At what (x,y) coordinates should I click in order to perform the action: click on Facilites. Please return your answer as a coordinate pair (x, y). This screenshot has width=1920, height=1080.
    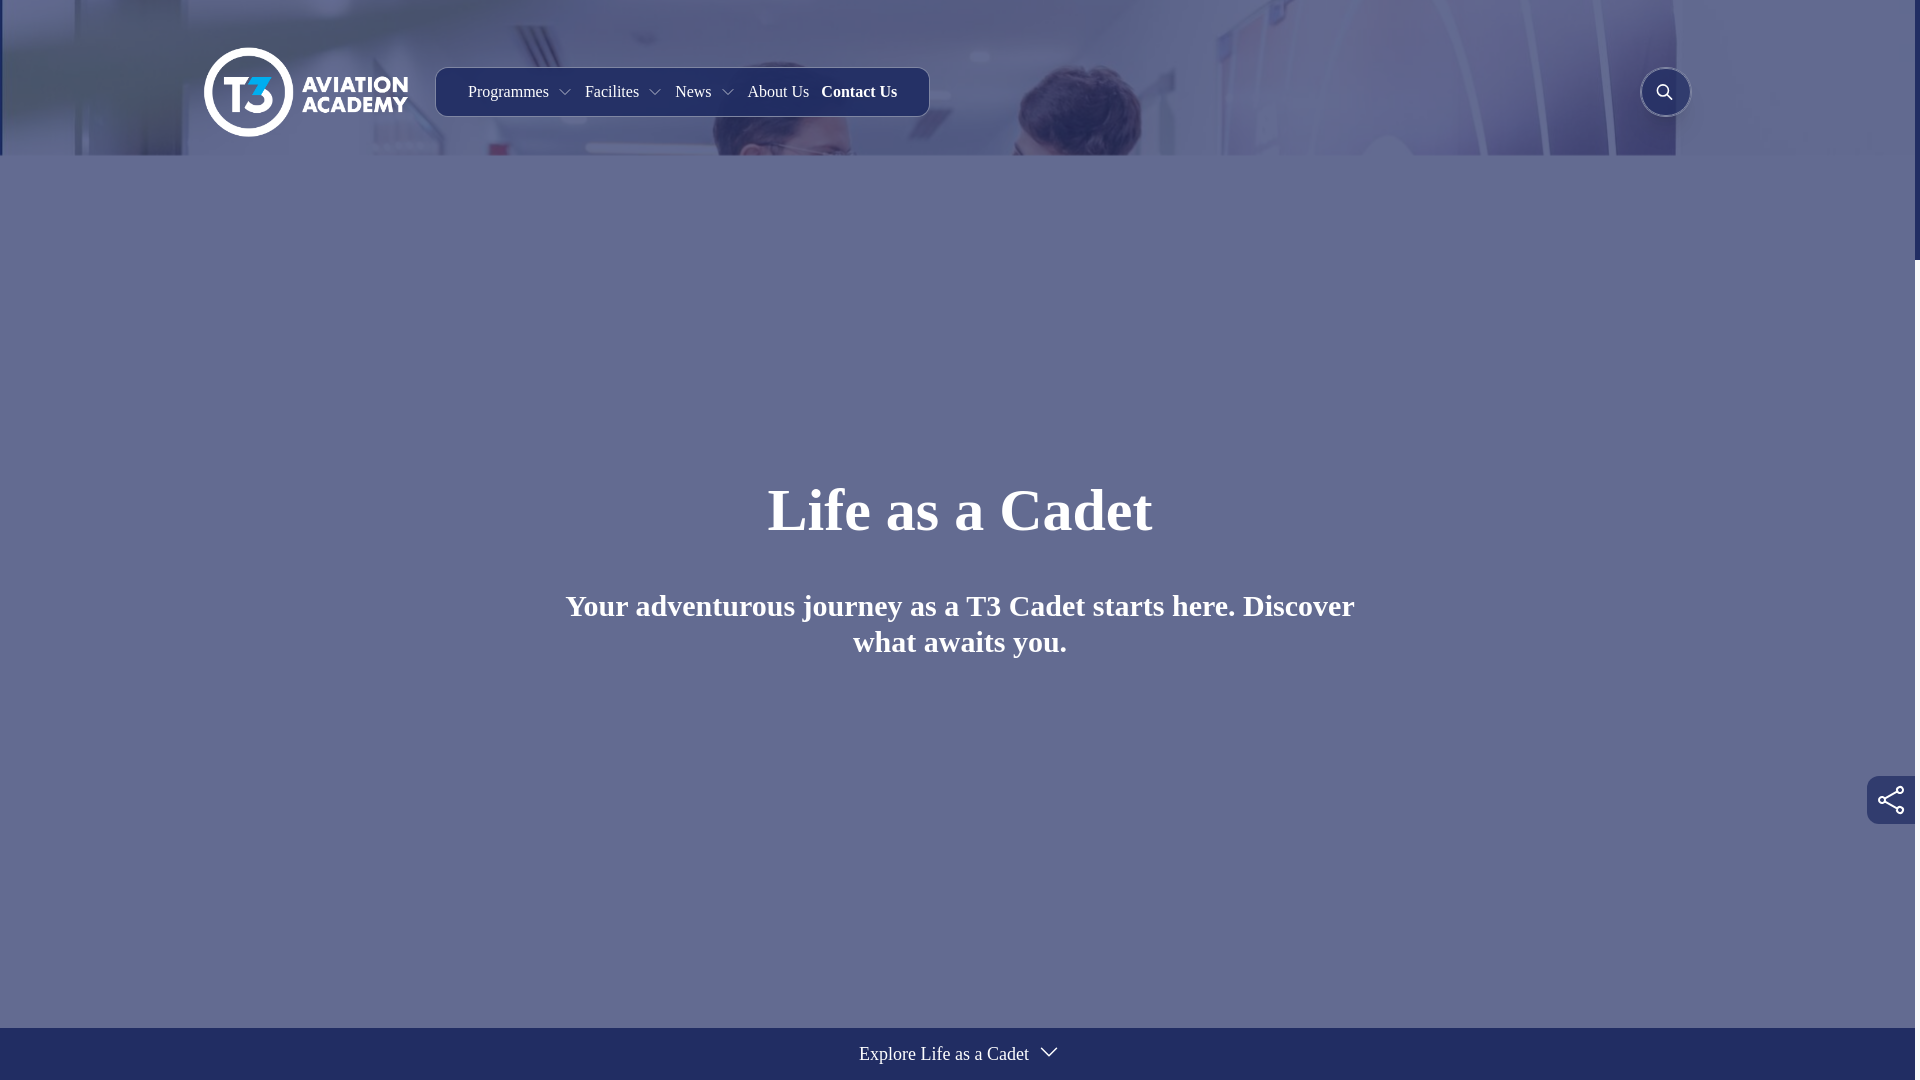
    Looking at the image, I should click on (624, 92).